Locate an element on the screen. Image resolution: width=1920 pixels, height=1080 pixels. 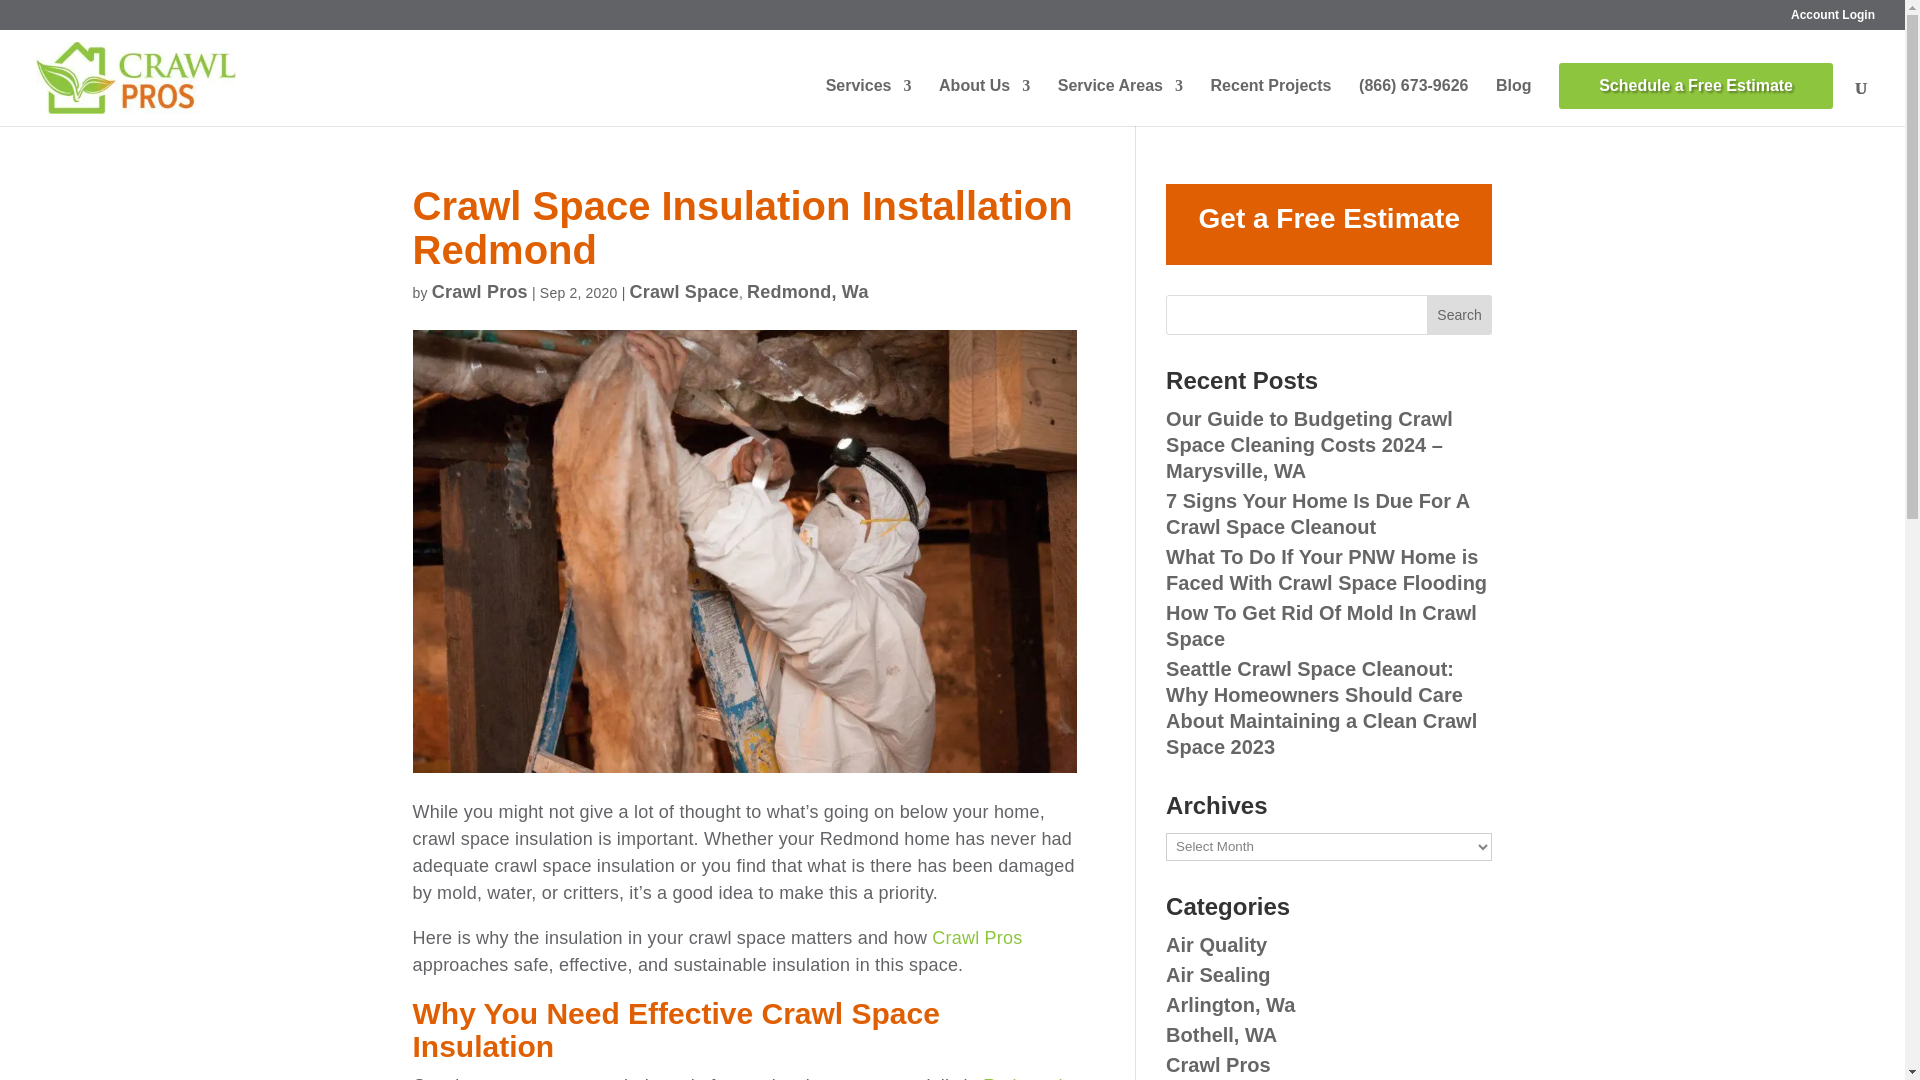
Service Areas is located at coordinates (1120, 102).